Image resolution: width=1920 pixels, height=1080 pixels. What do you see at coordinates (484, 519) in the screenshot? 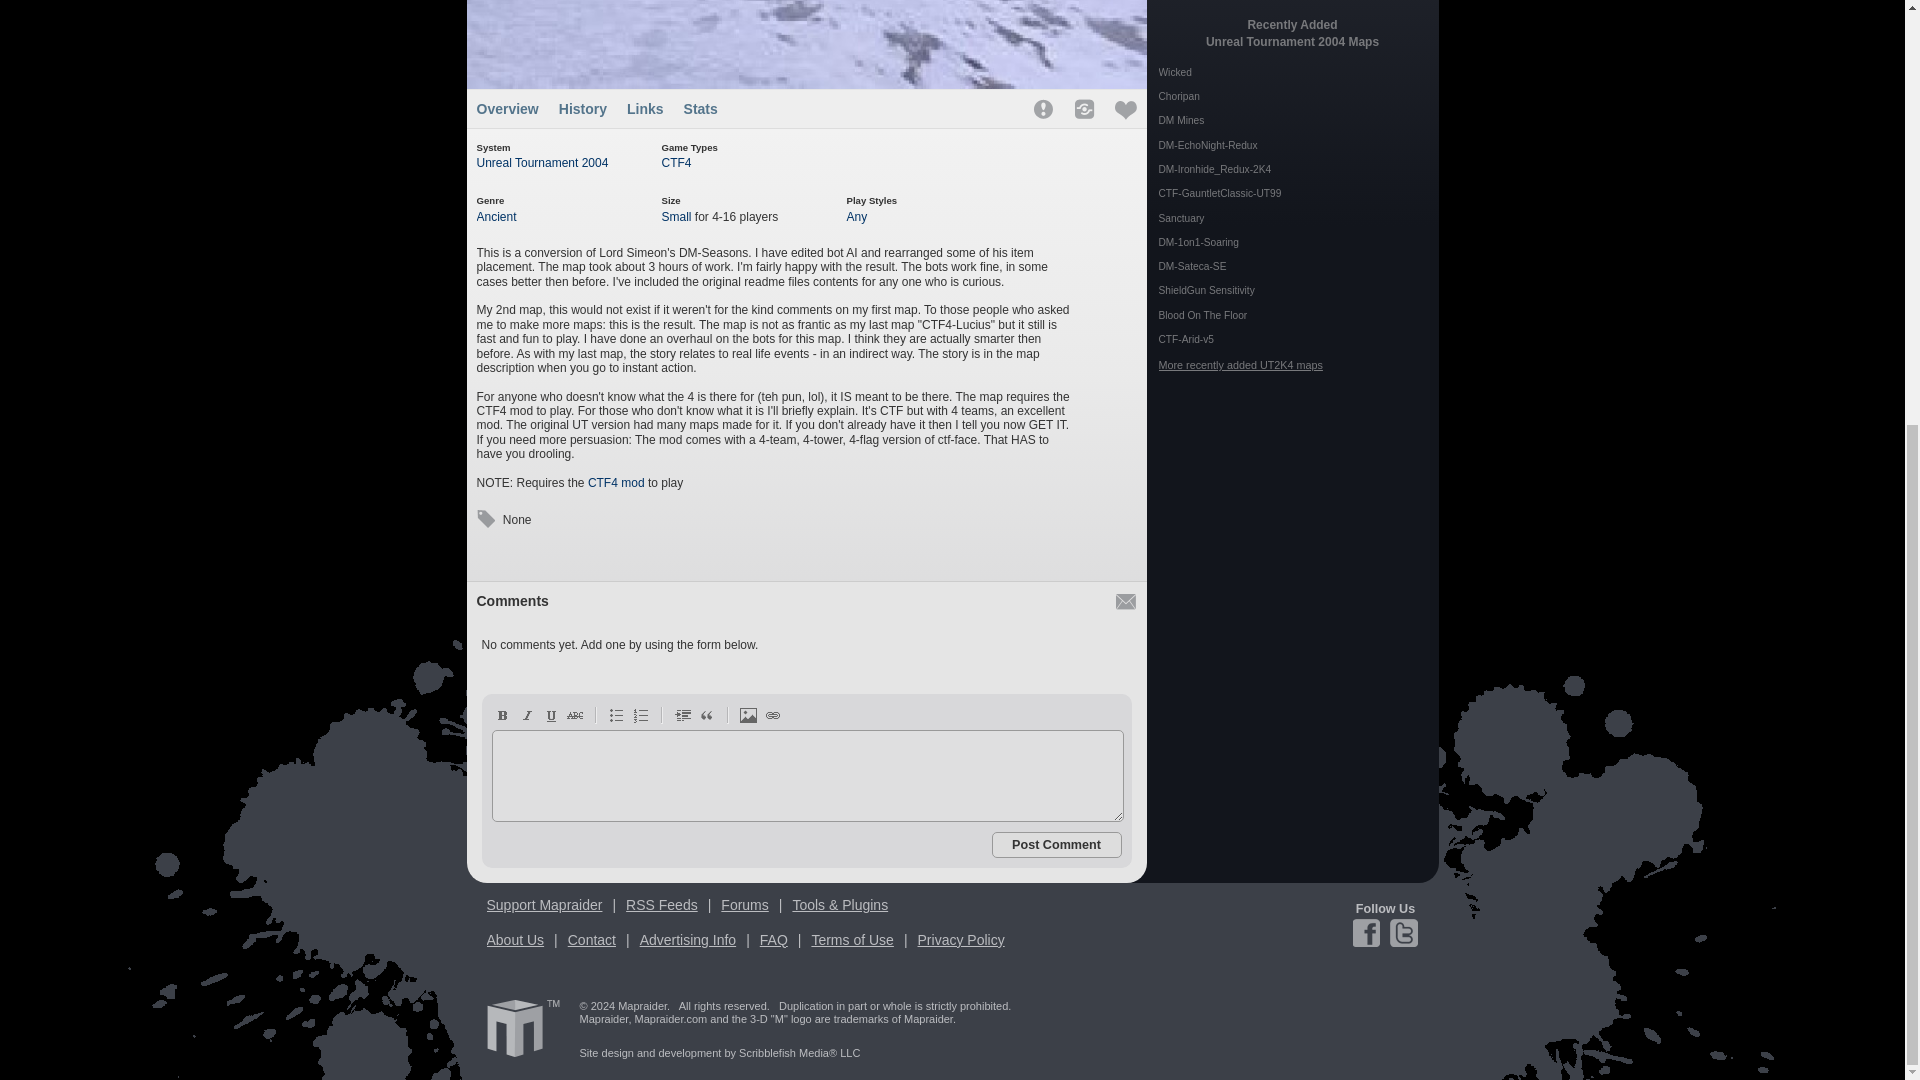
I see `Add Tags` at bounding box center [484, 519].